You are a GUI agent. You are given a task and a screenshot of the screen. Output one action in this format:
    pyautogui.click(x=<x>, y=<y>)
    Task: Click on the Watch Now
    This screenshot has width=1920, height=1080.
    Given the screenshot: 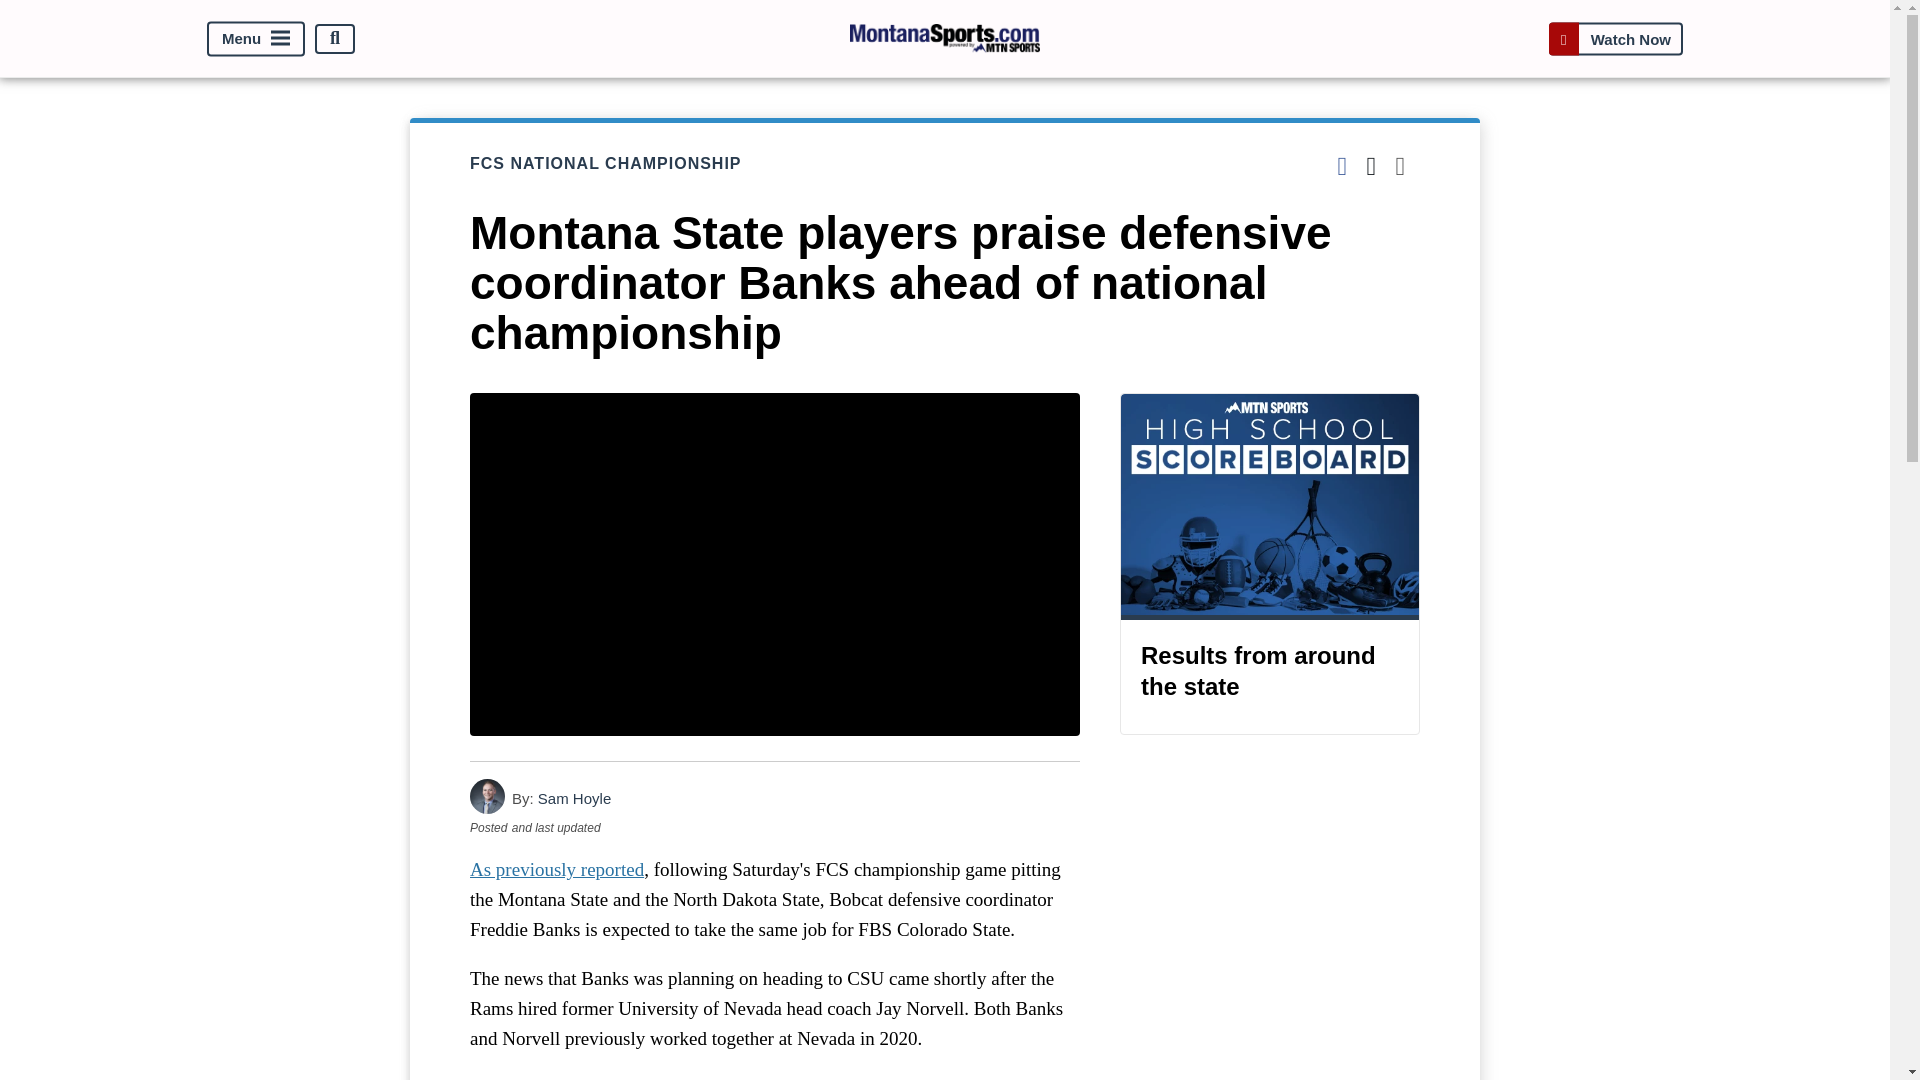 What is the action you would take?
    pyautogui.click(x=1615, y=38)
    